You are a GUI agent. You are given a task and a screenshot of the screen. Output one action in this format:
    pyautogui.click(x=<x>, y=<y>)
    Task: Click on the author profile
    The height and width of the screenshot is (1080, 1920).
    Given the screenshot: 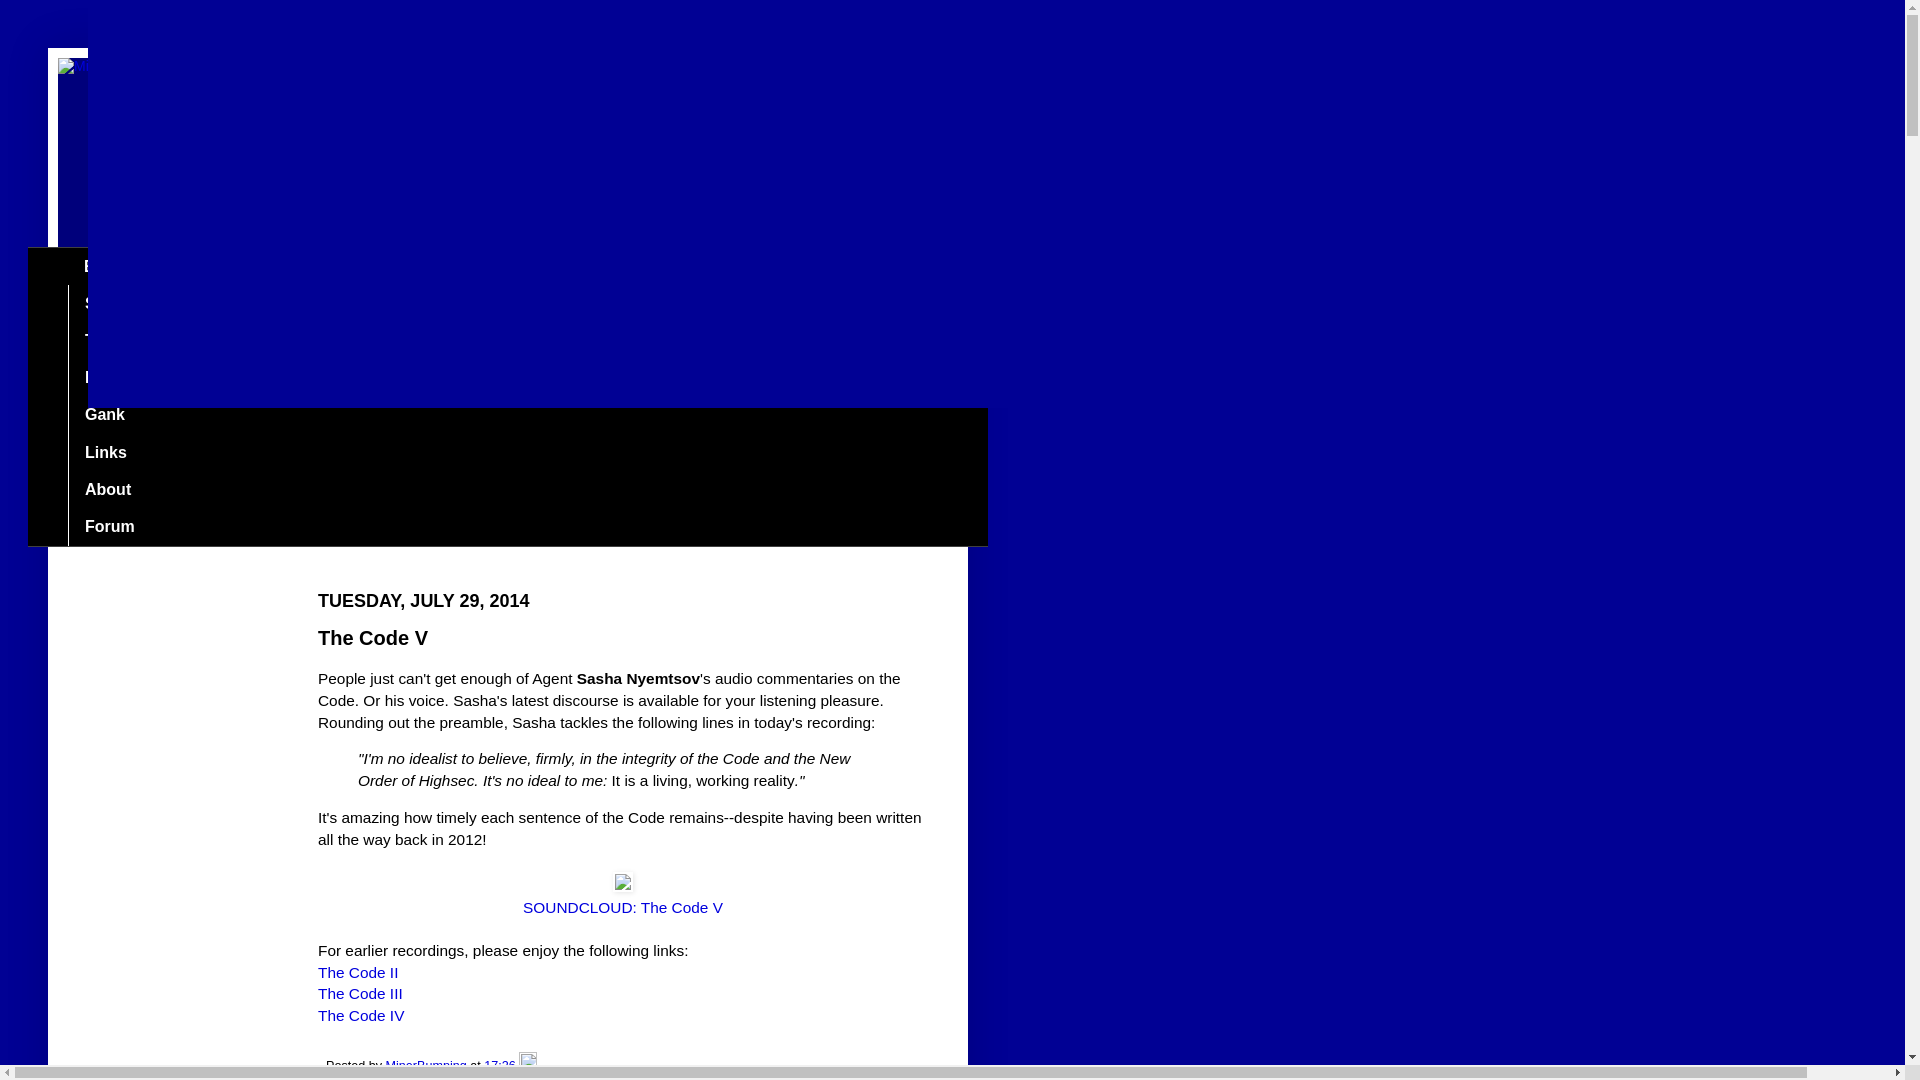 What is the action you would take?
    pyautogui.click(x=428, y=1066)
    